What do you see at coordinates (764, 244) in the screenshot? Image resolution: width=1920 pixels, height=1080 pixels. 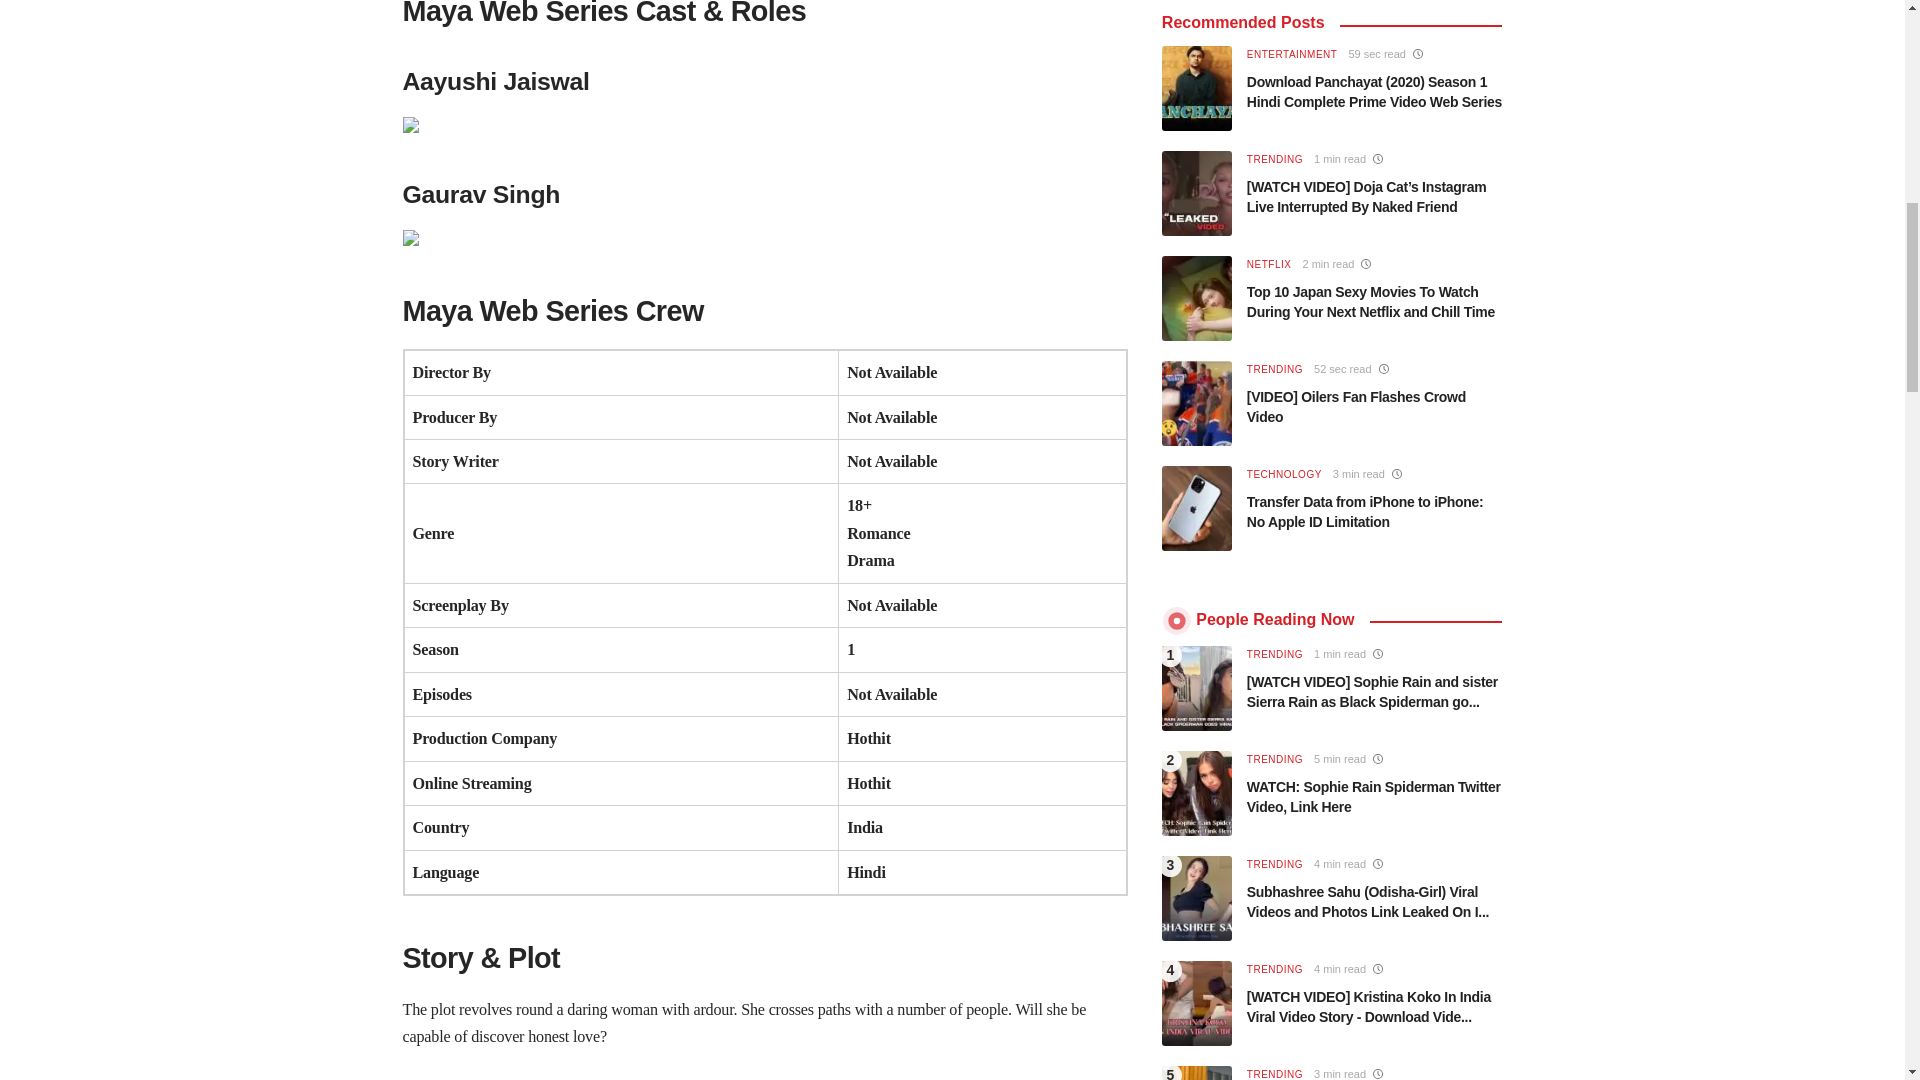 I see `Image Not Available` at bounding box center [764, 244].